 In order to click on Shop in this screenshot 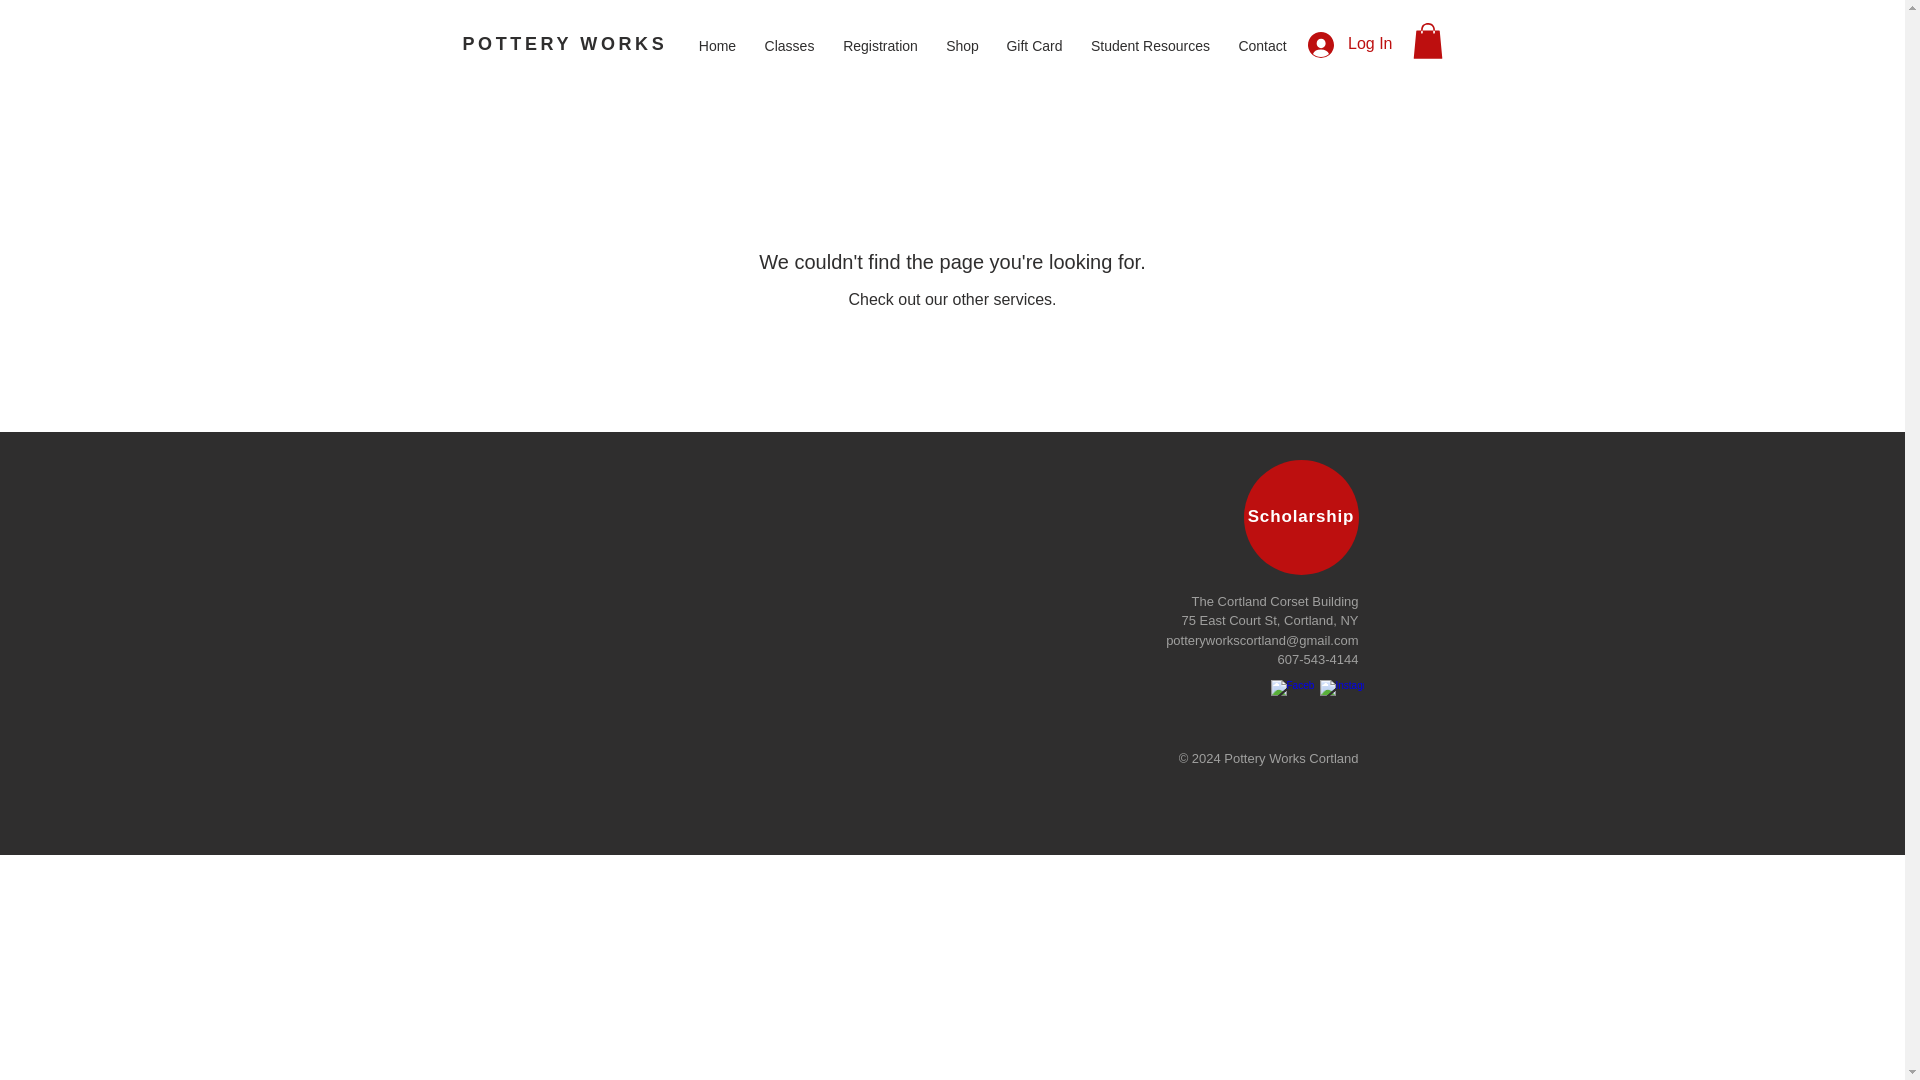, I will do `click(962, 38)`.